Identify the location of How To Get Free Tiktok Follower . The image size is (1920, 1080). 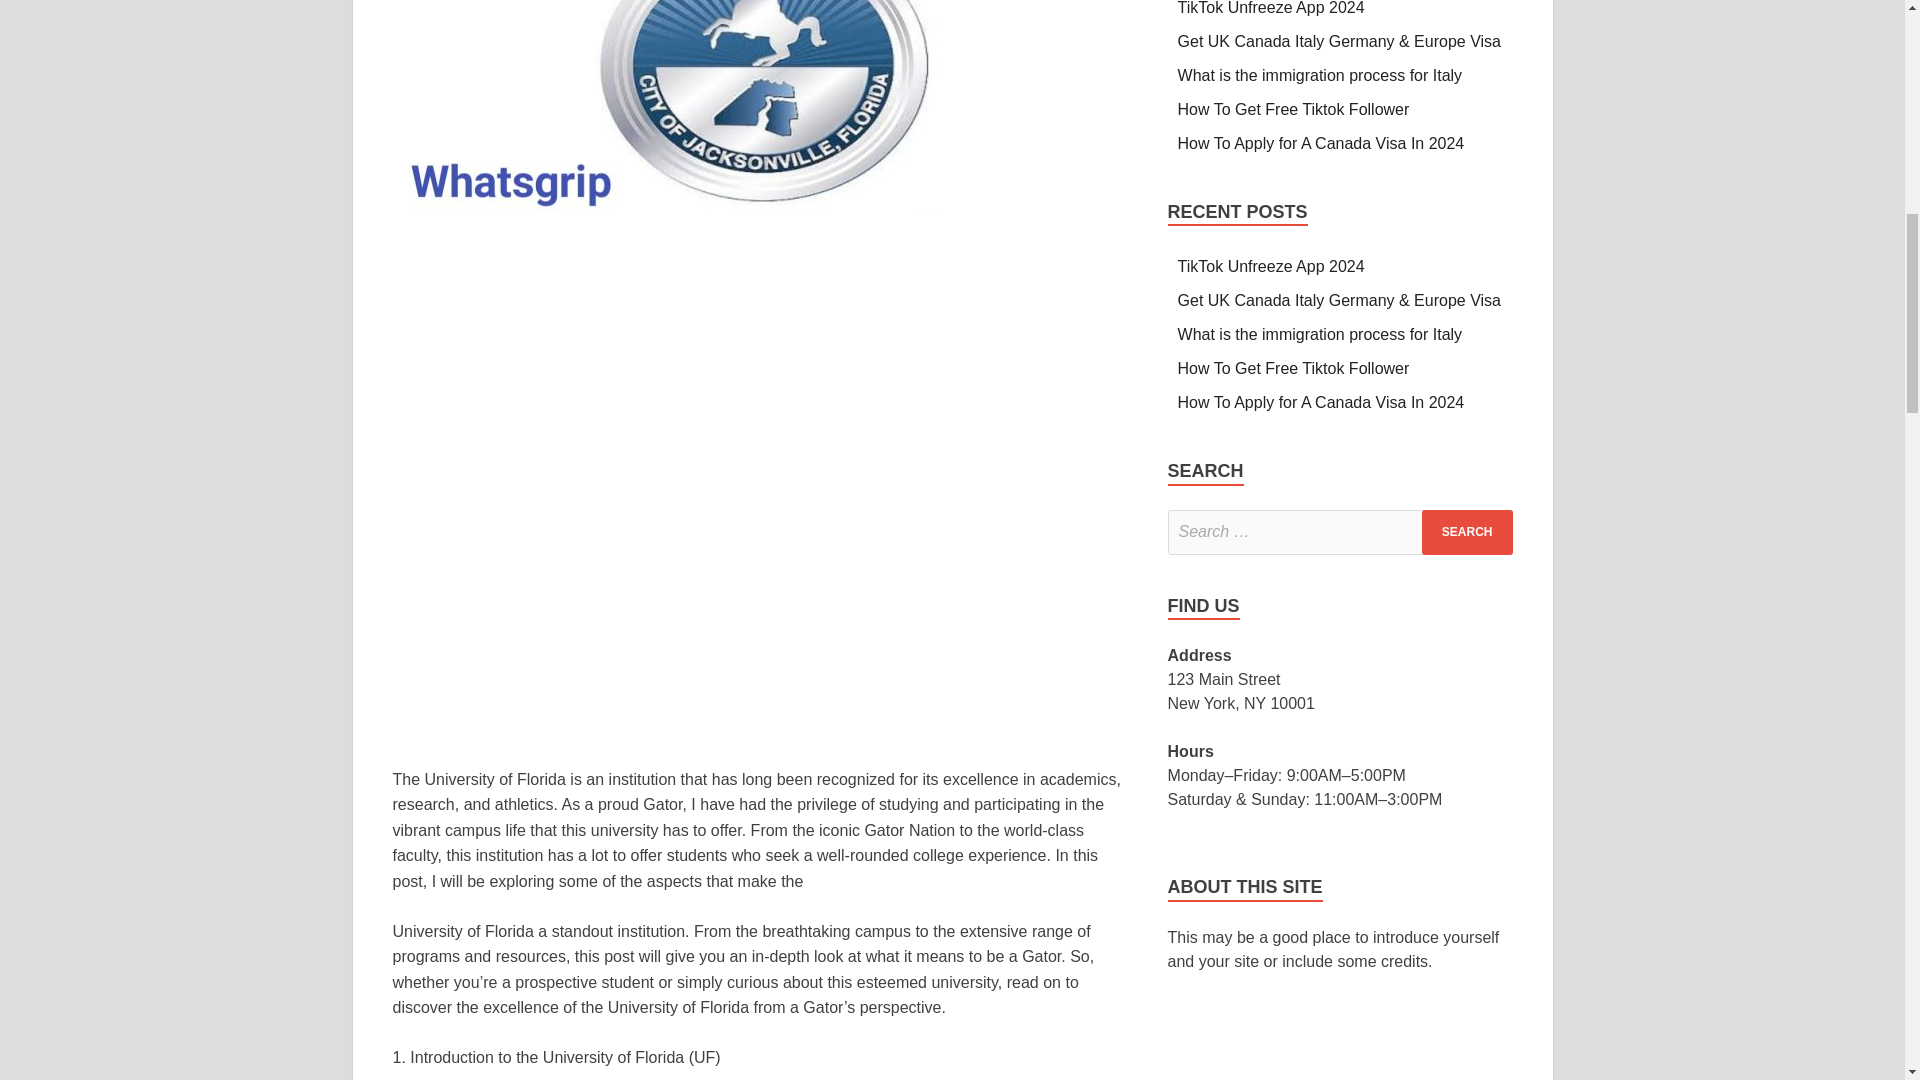
(1296, 109).